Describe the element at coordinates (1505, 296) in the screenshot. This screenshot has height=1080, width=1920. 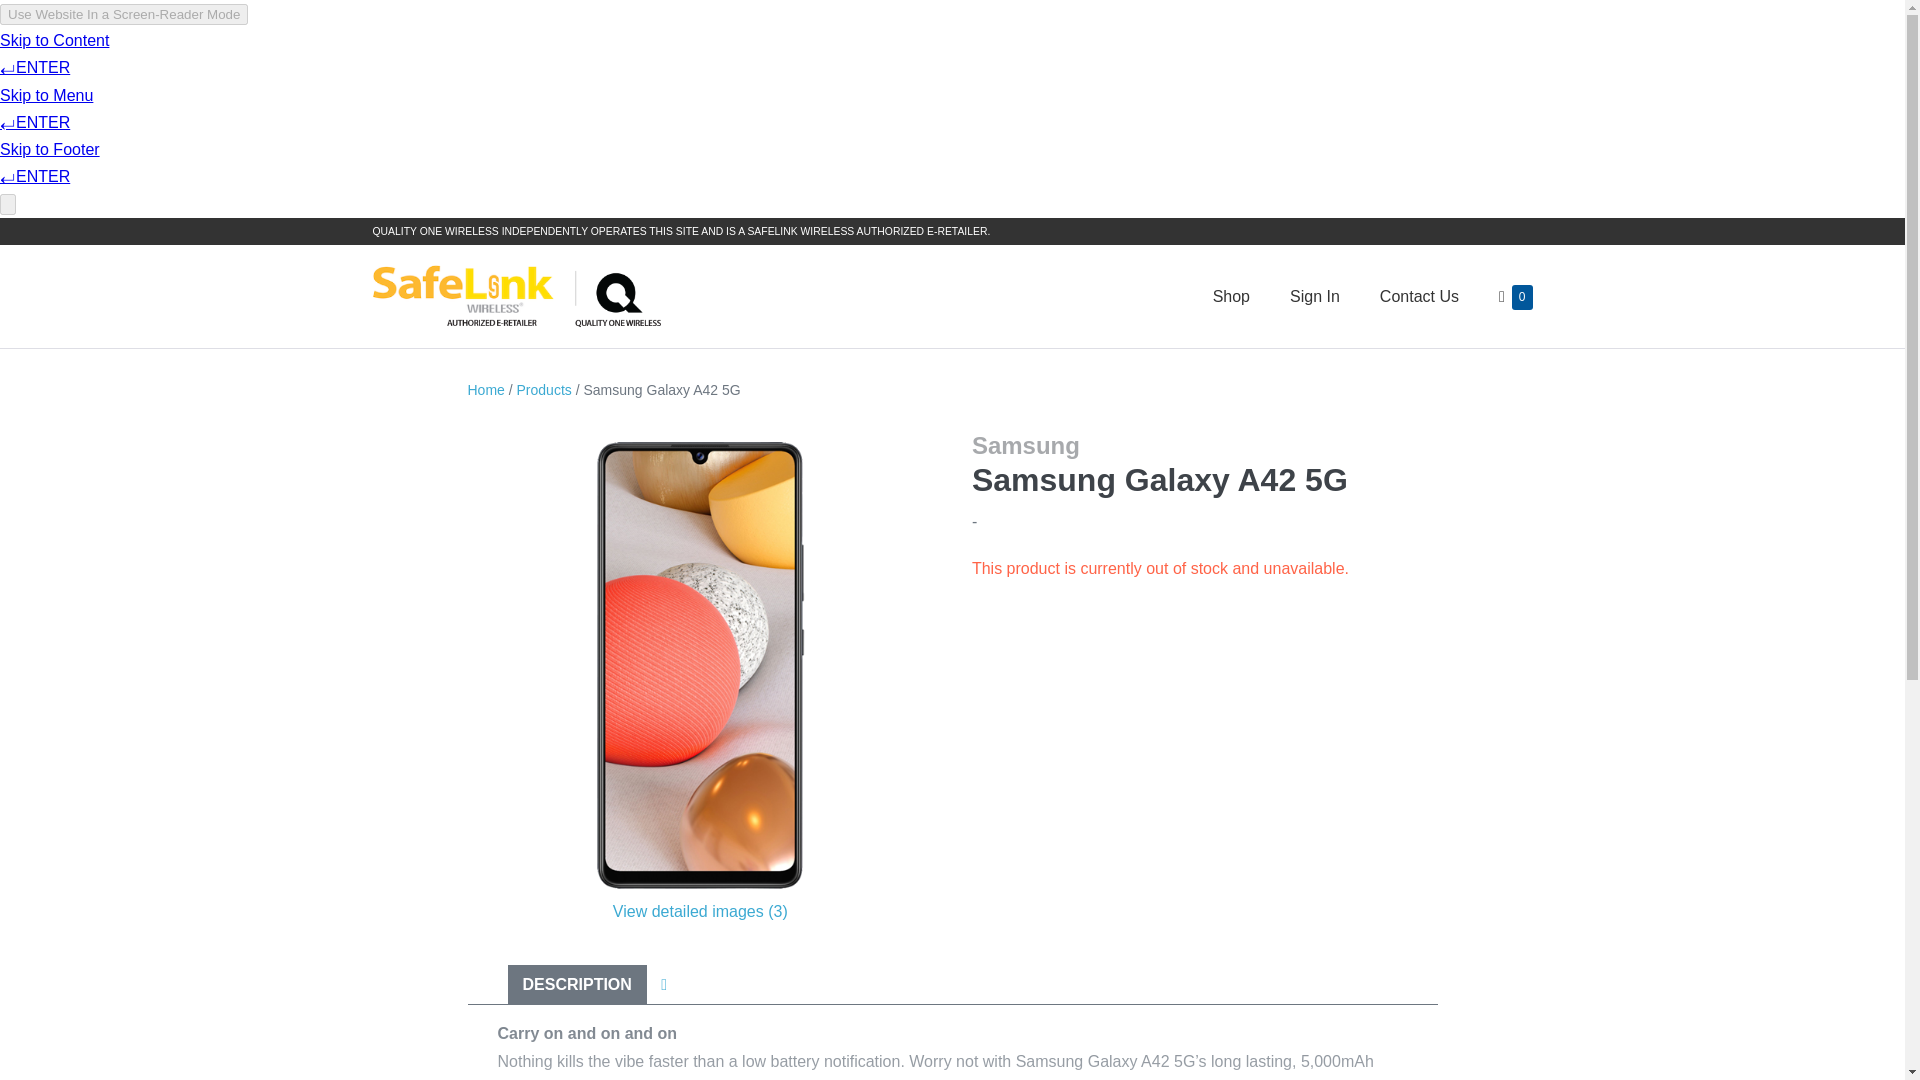
I see `Shopping Cart` at that location.